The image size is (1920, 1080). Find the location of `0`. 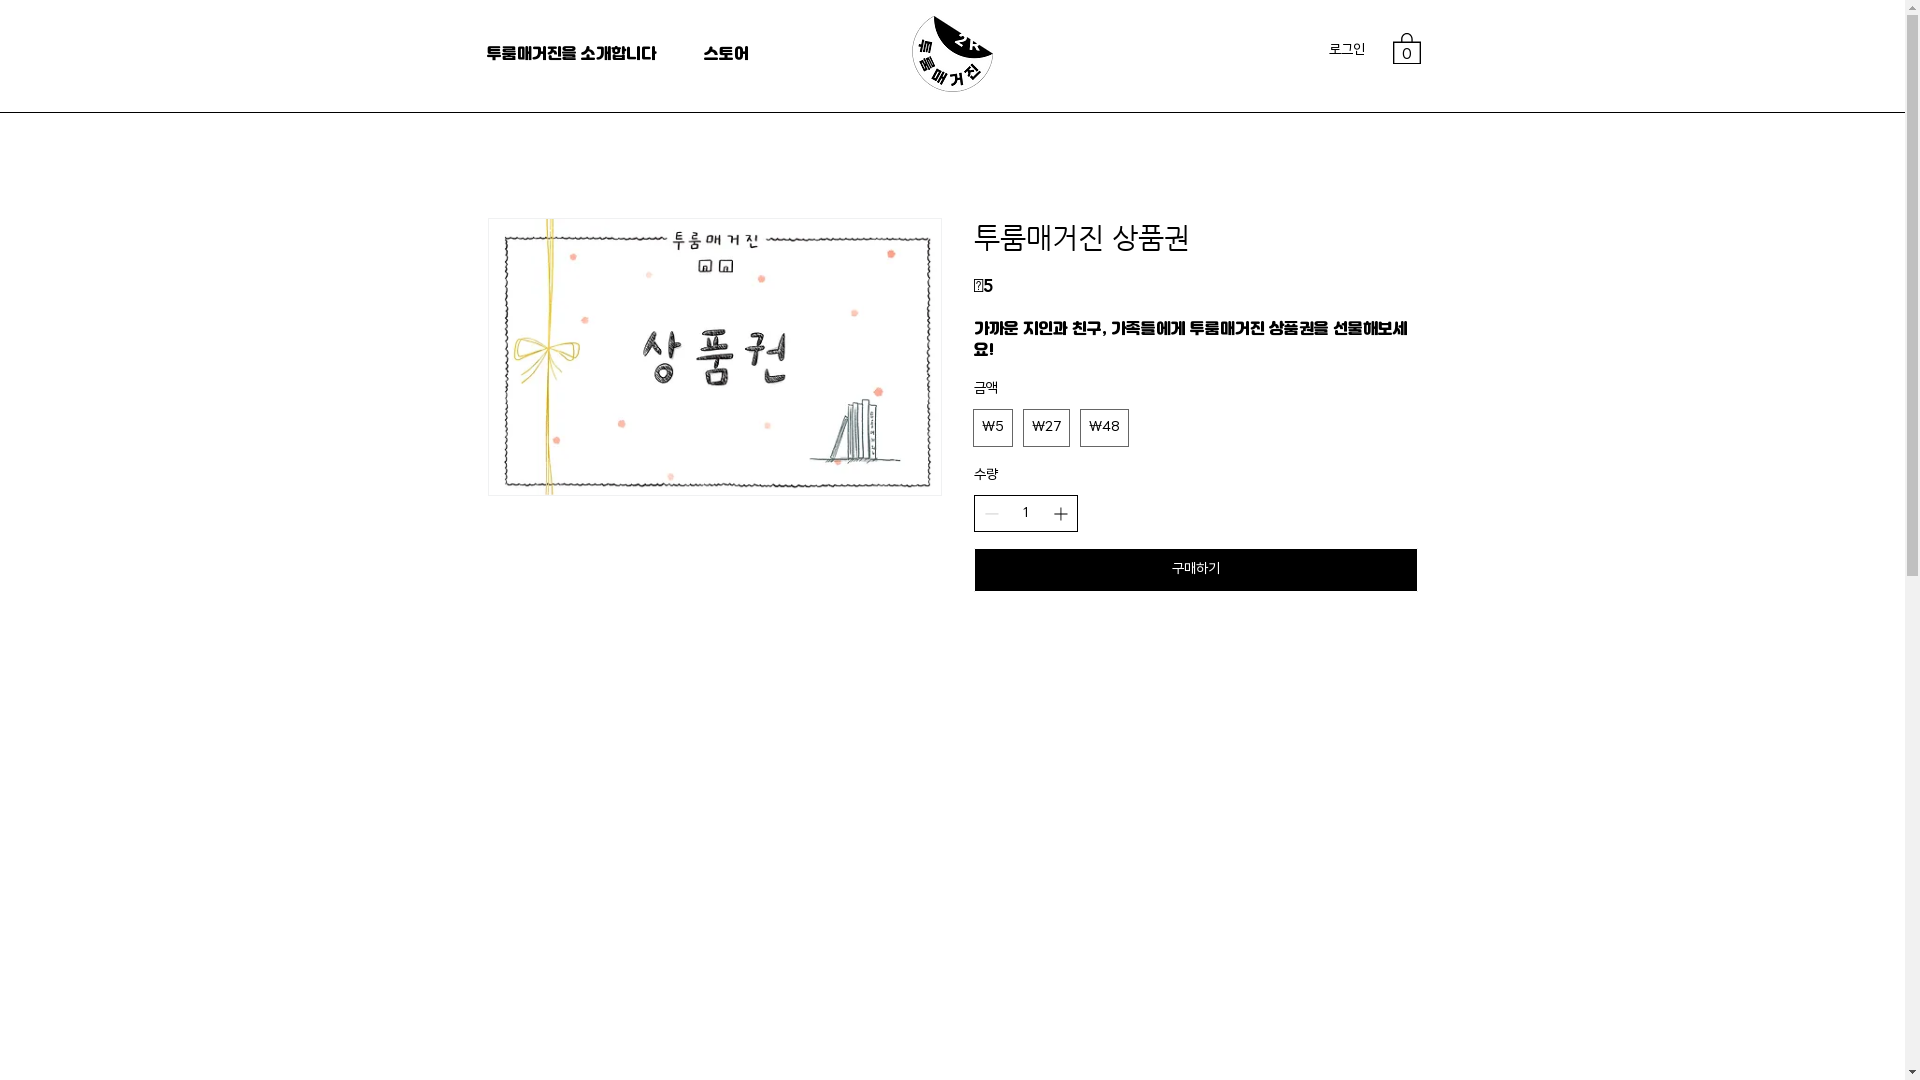

0 is located at coordinates (1406, 48).